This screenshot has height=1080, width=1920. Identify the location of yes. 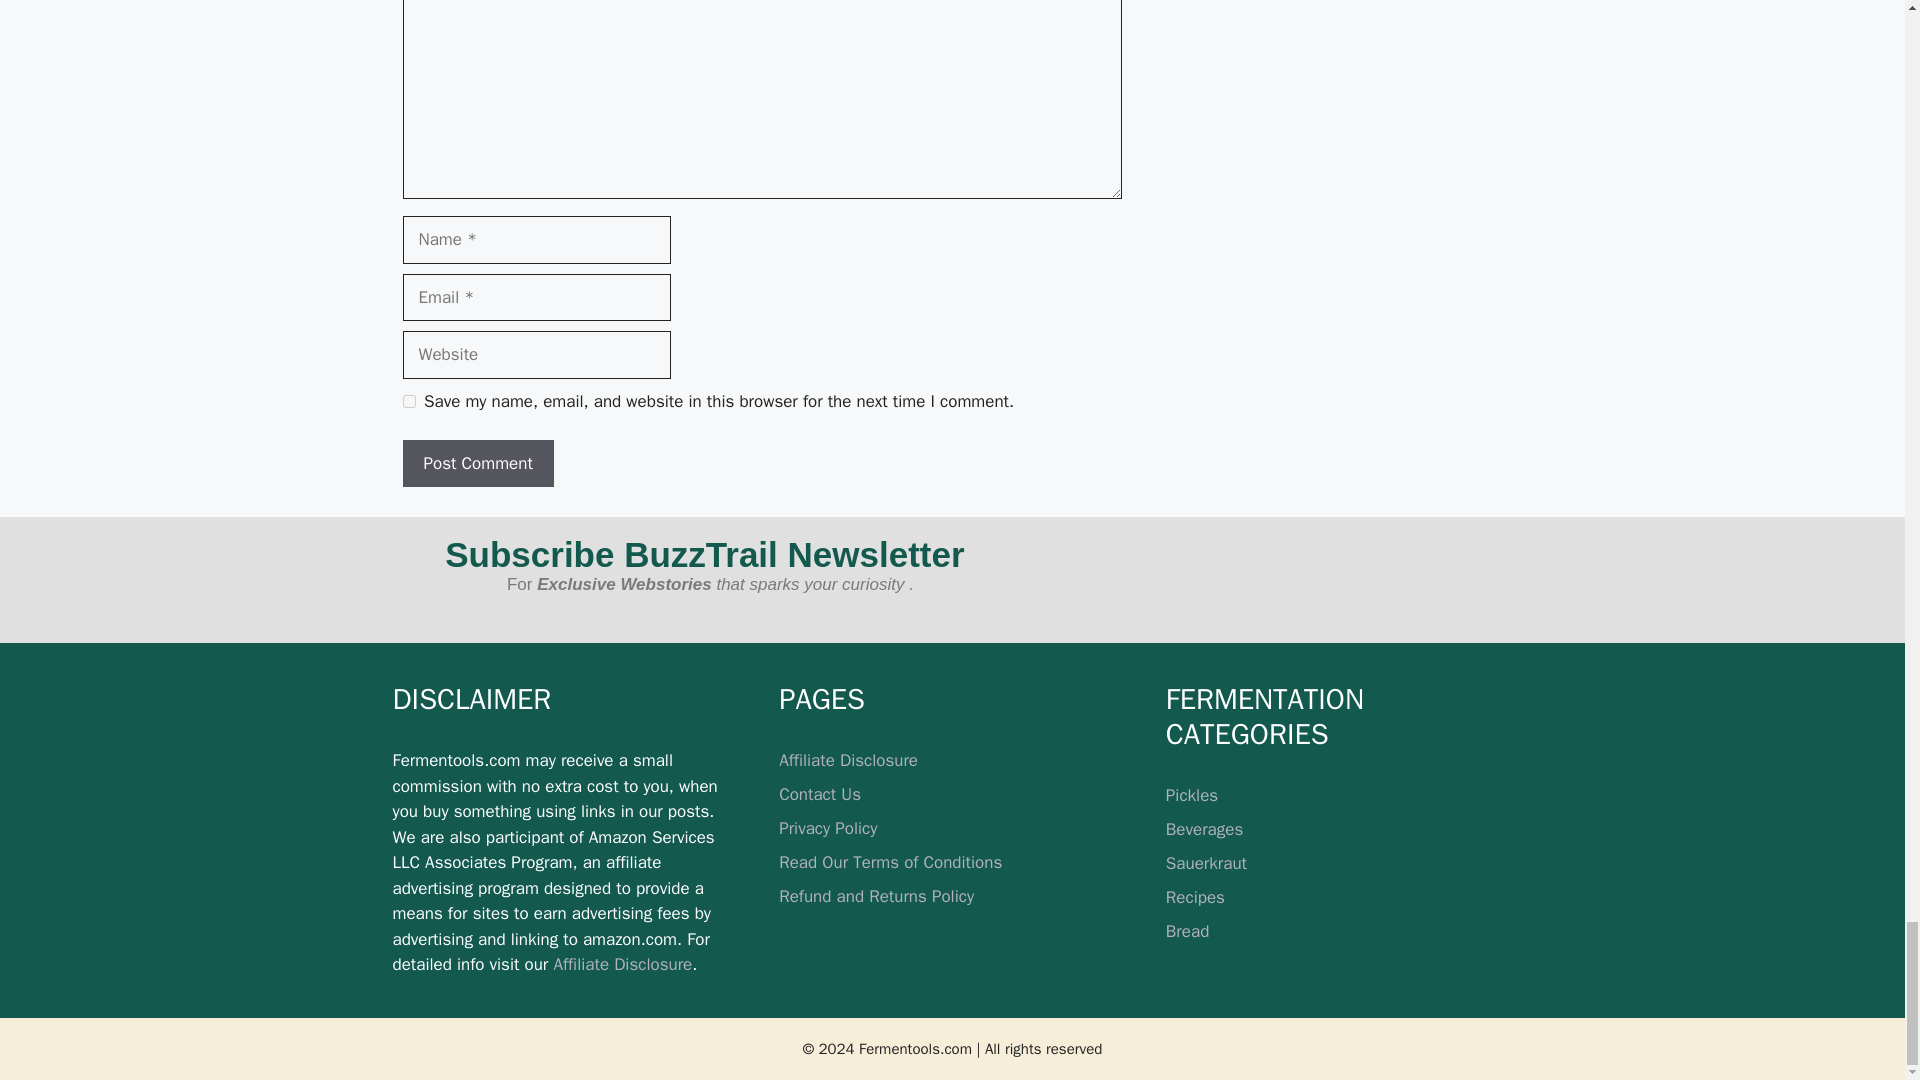
(408, 402).